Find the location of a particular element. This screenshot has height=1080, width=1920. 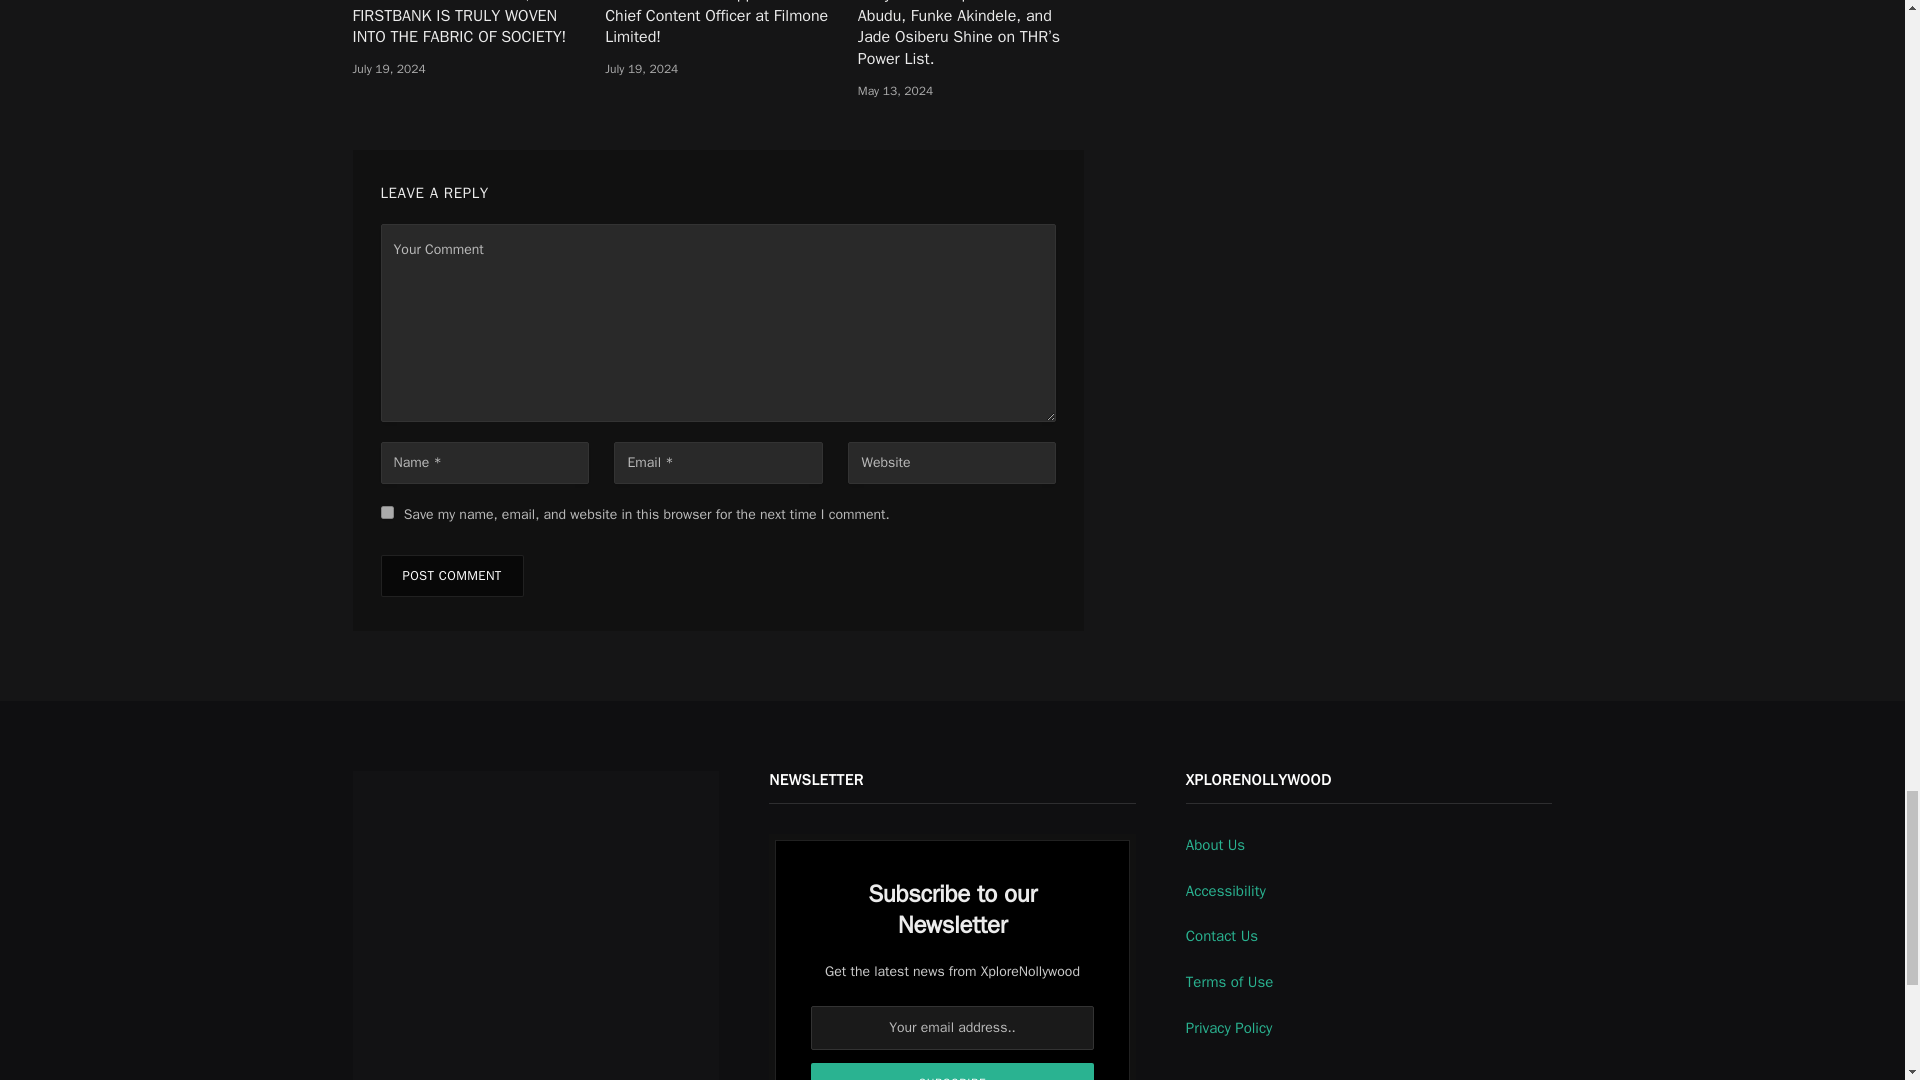

Subscribe is located at coordinates (952, 1071).